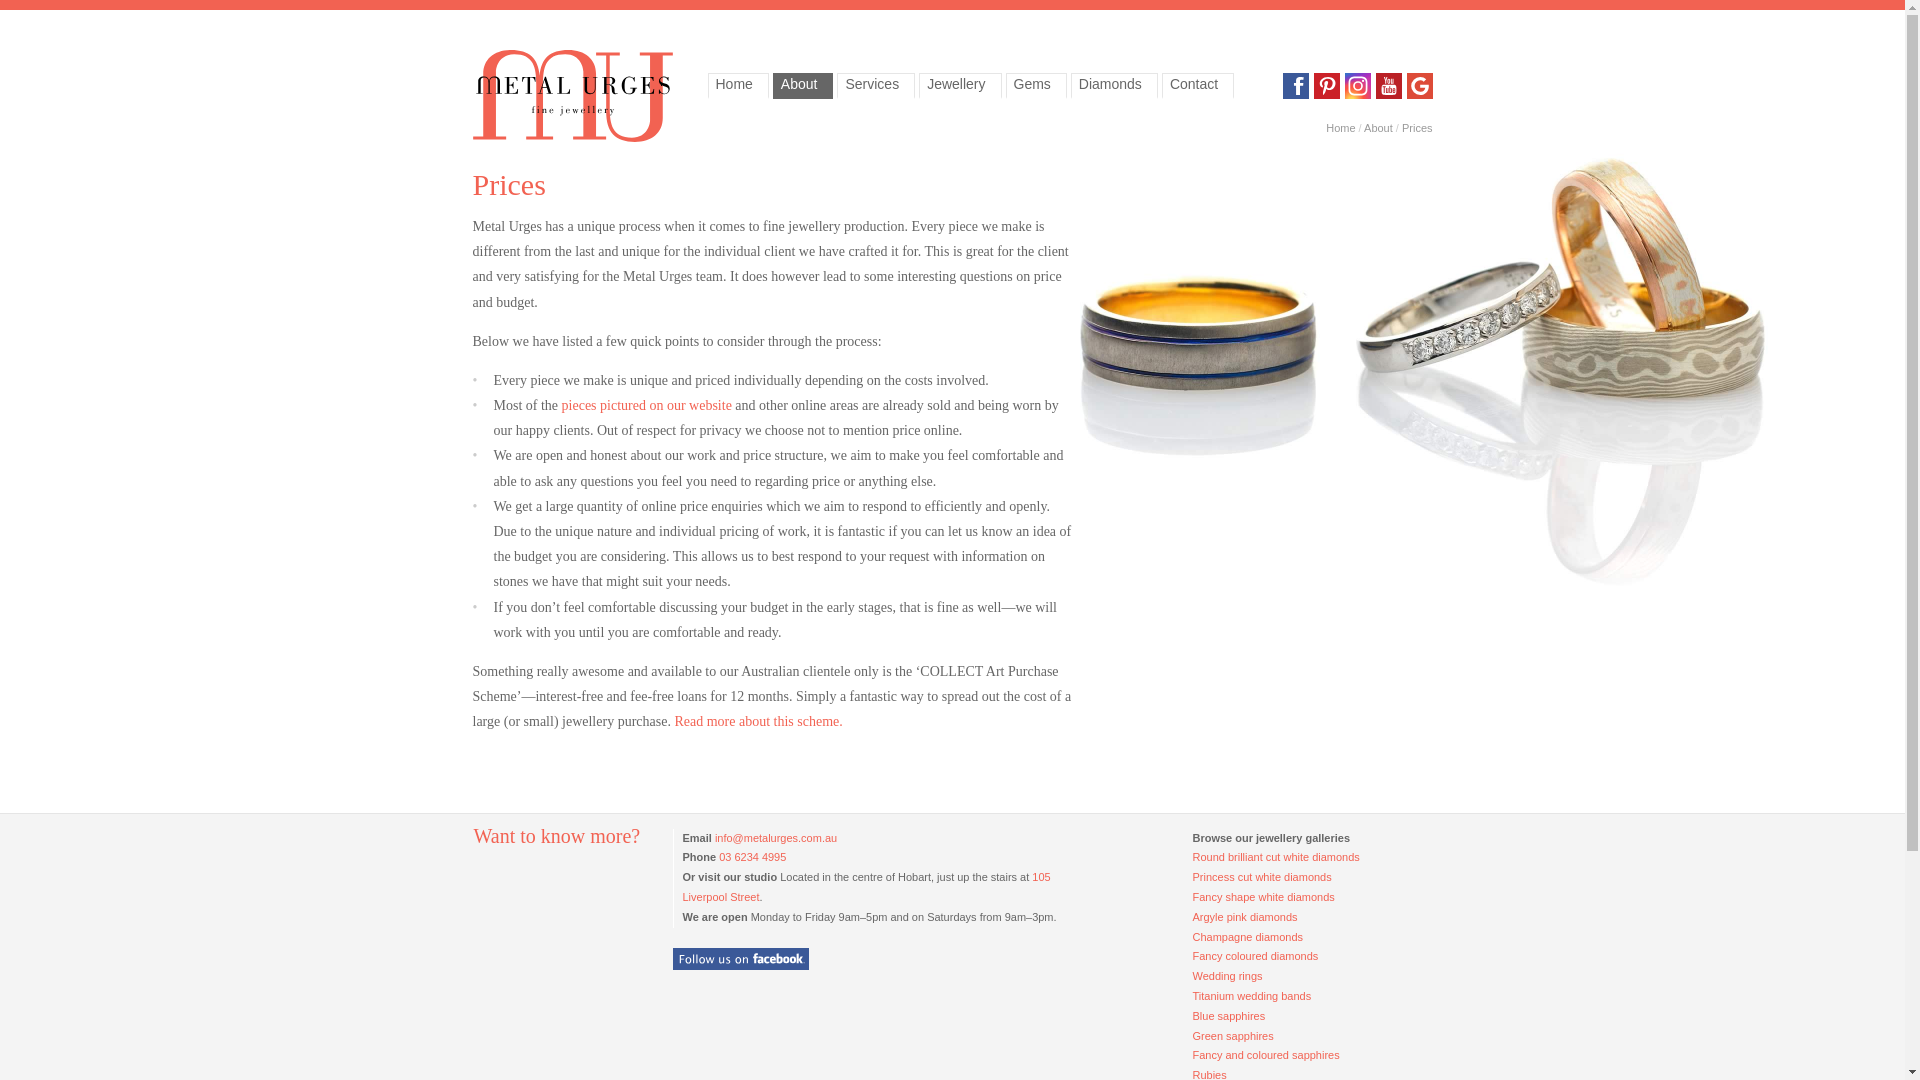 Image resolution: width=1920 pixels, height=1080 pixels. What do you see at coordinates (1378, 128) in the screenshot?
I see `About` at bounding box center [1378, 128].